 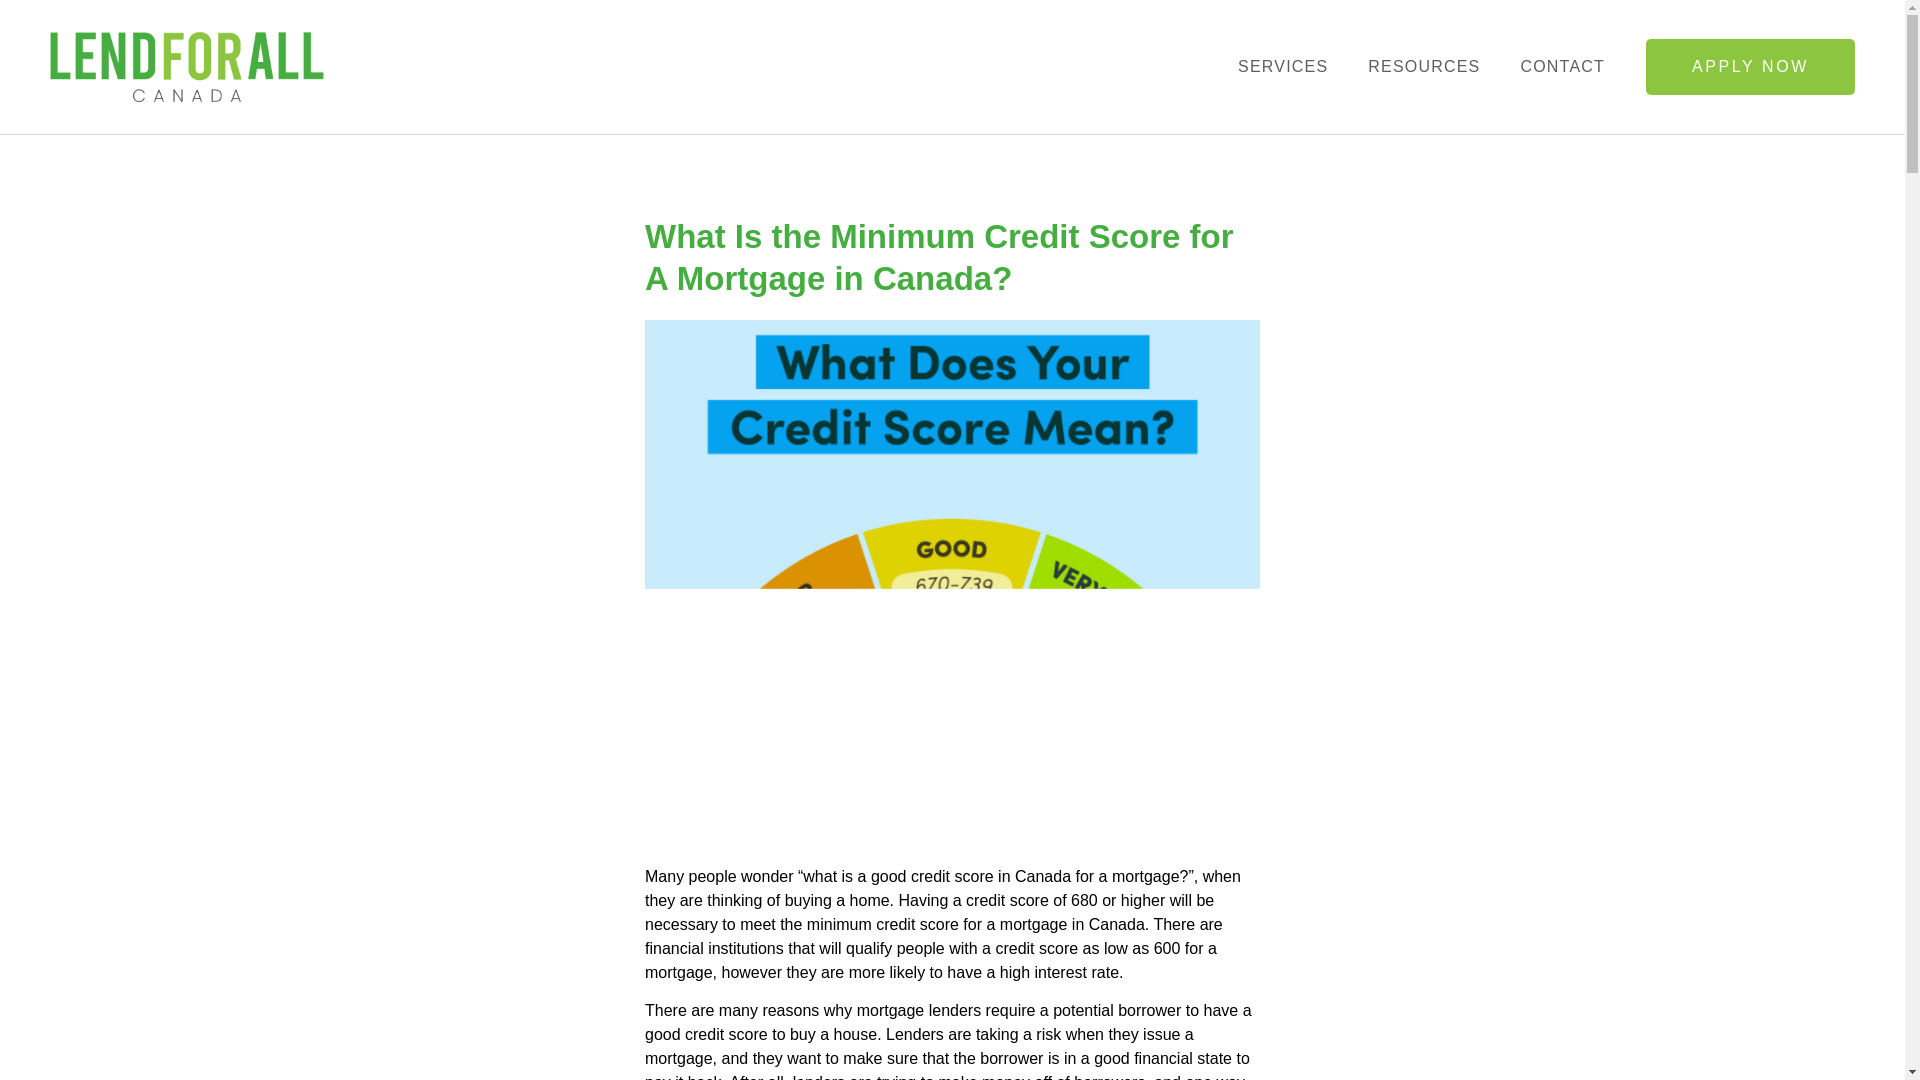 What do you see at coordinates (1424, 66) in the screenshot?
I see `RESOURCES` at bounding box center [1424, 66].